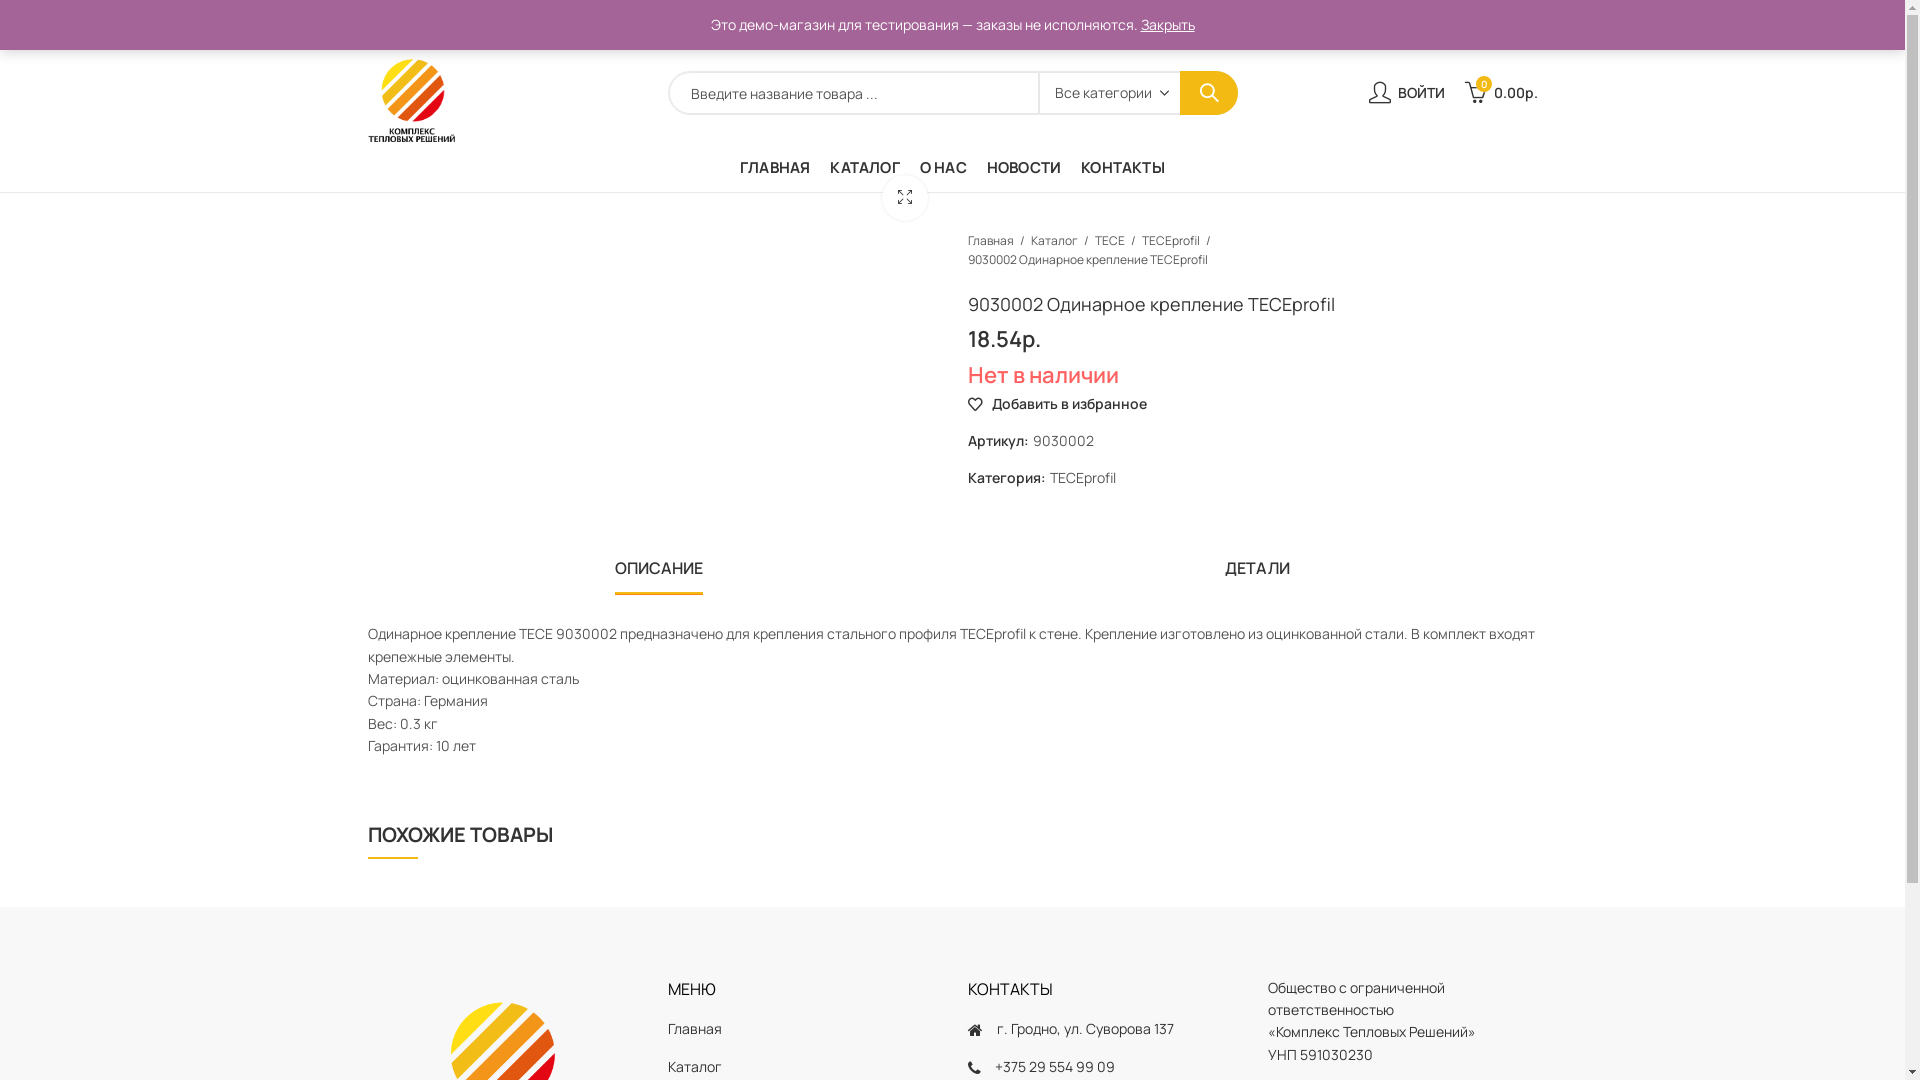  What do you see at coordinates (1328, 22) in the screenshot?
I see `KTR9102@GMAIL.COM` at bounding box center [1328, 22].